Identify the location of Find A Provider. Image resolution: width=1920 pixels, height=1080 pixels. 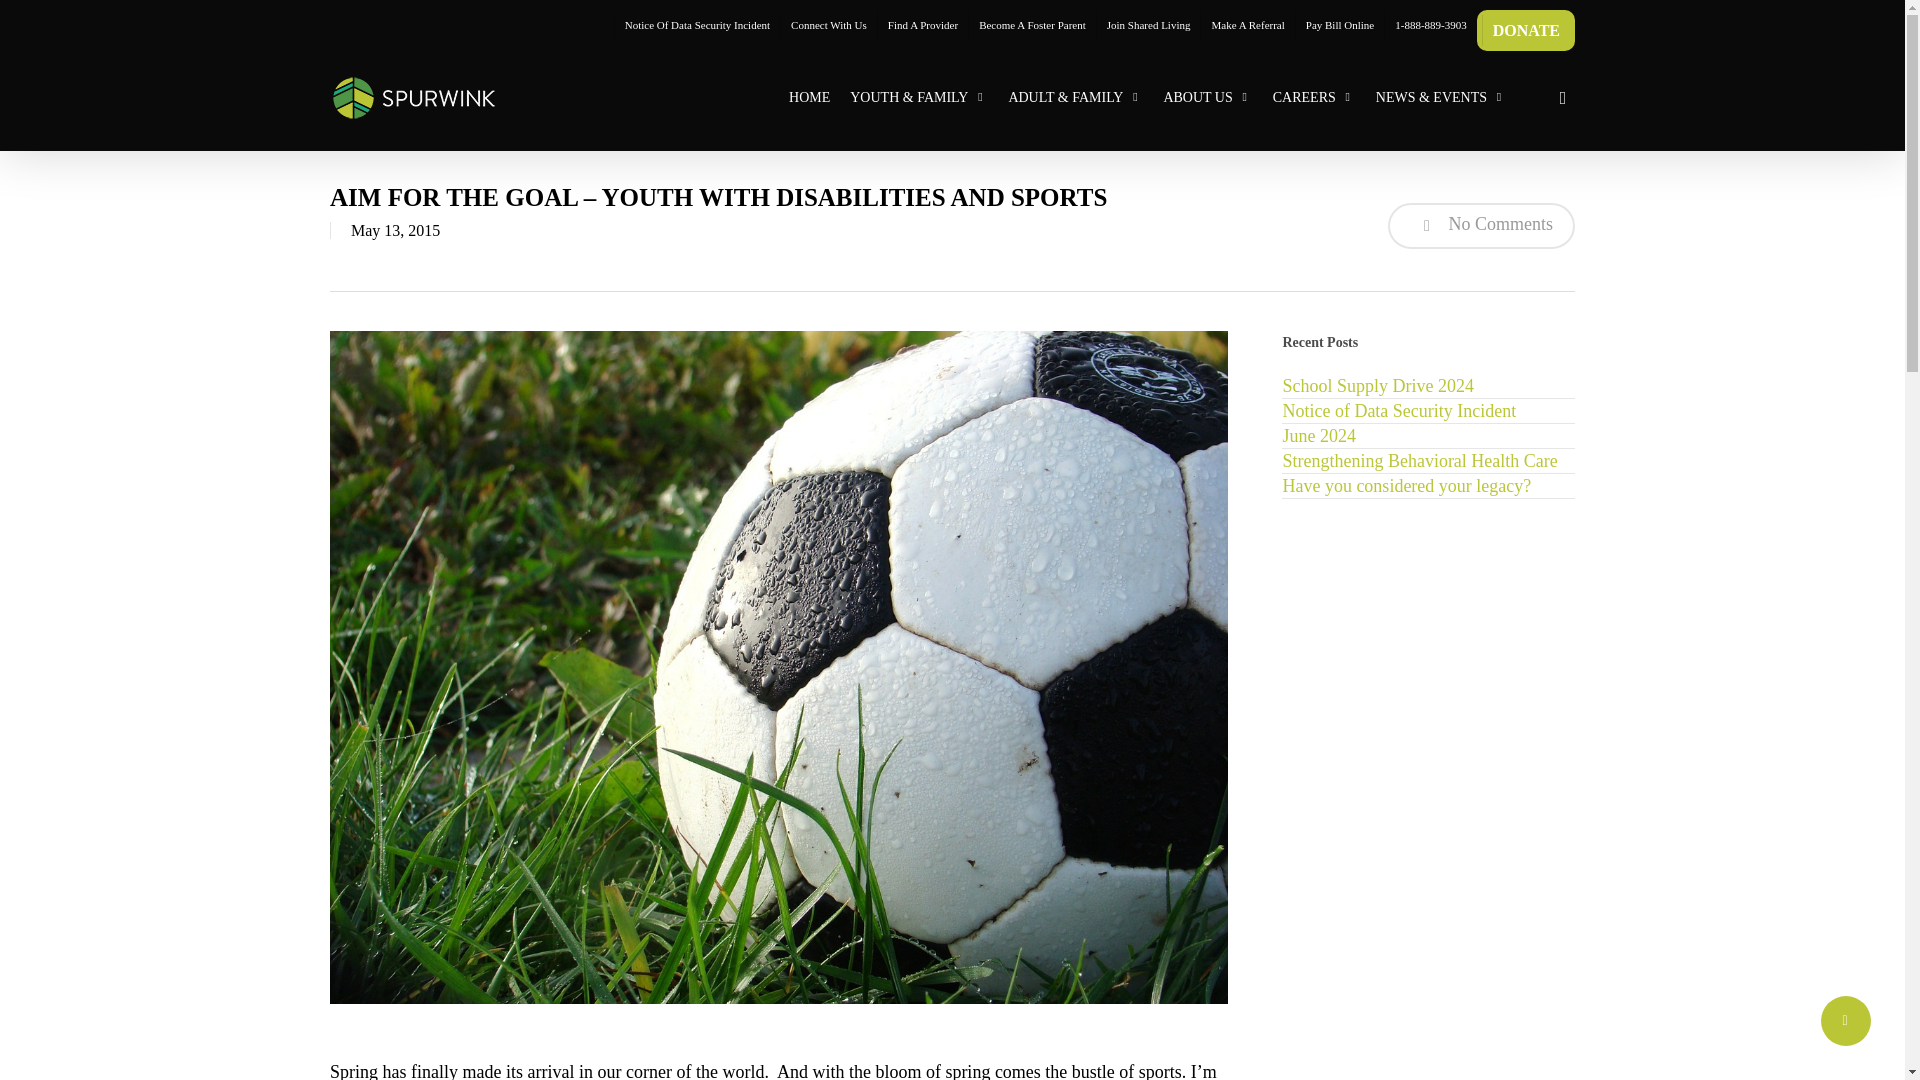
(922, 25).